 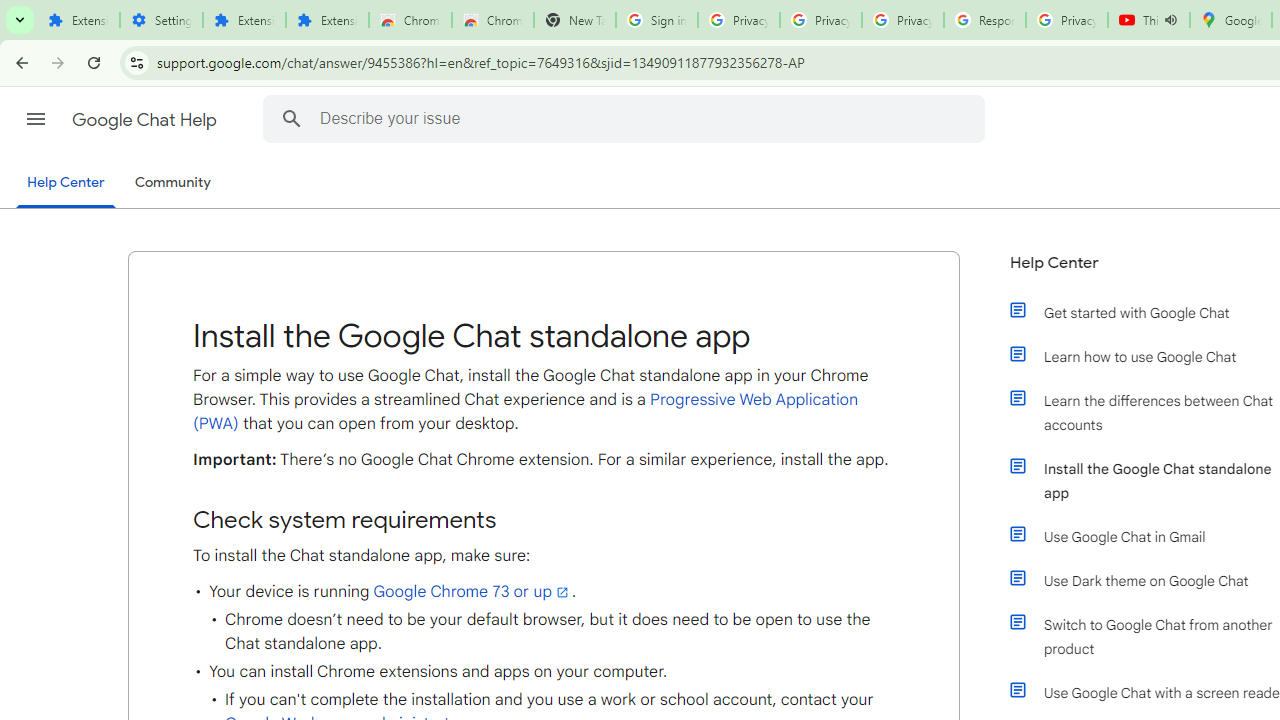 I want to click on Community, so click(x=172, y=183).